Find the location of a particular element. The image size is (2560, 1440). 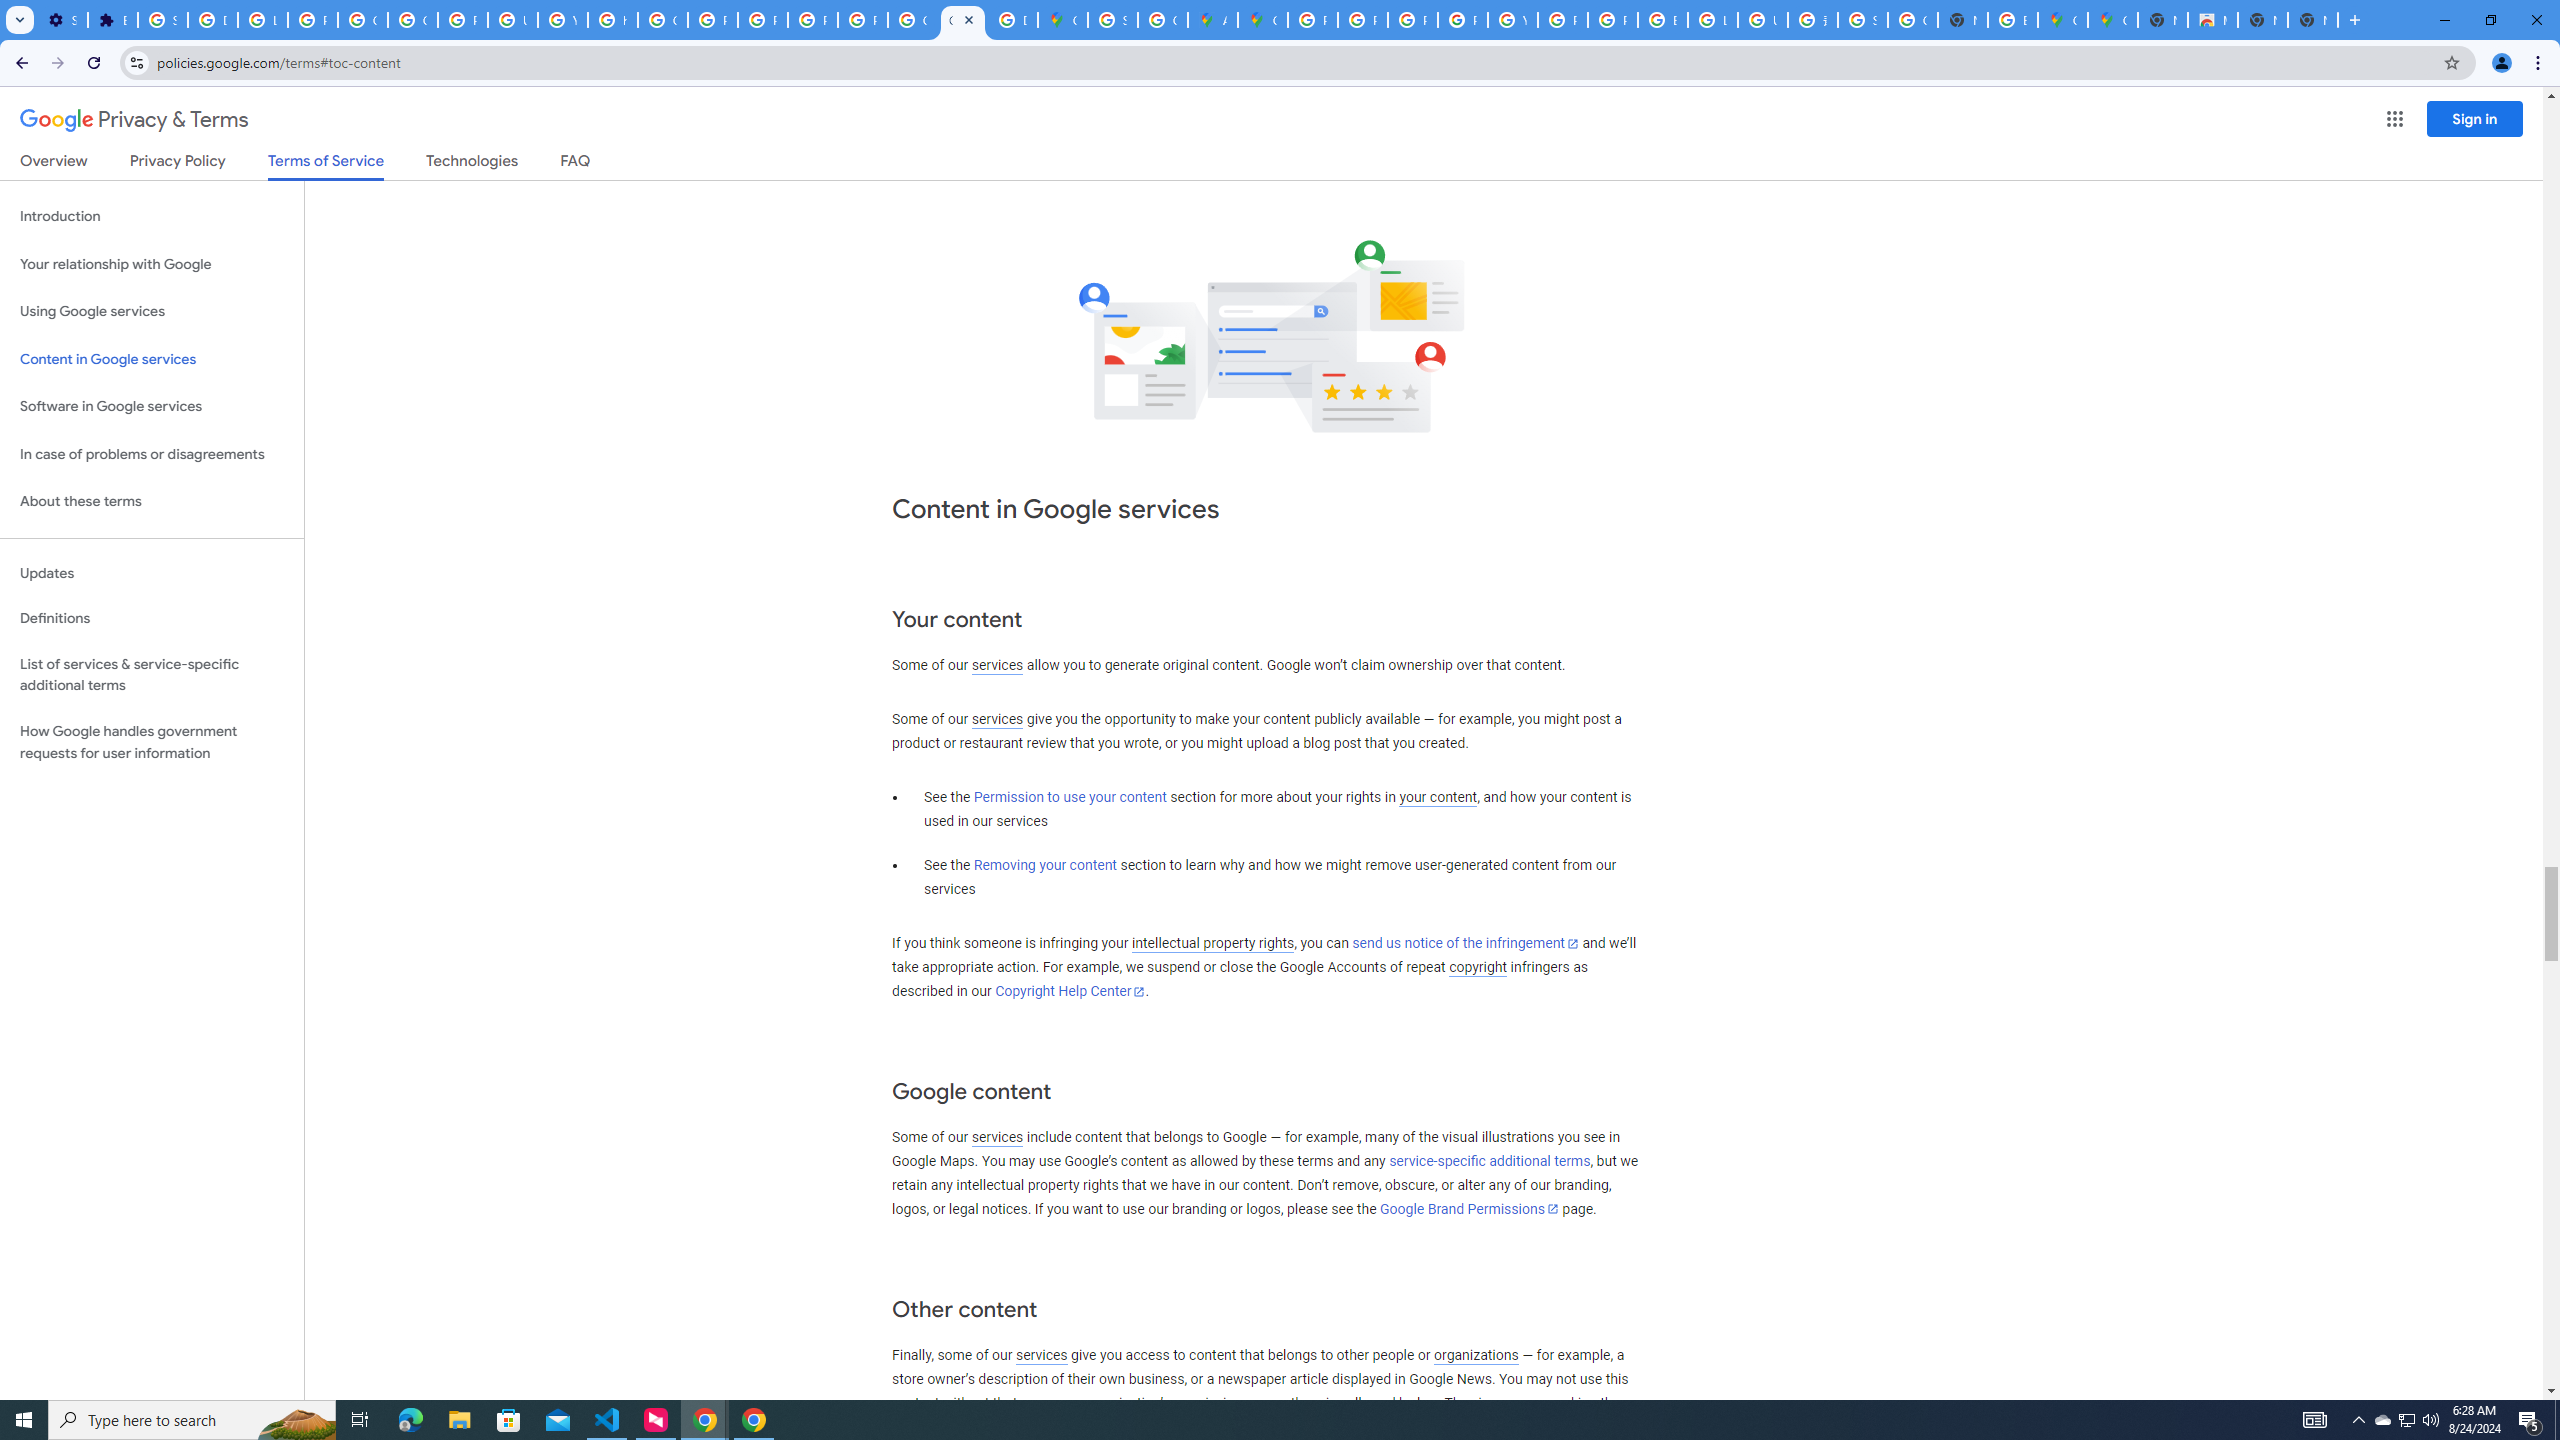

Terms of Service is located at coordinates (325, 166).